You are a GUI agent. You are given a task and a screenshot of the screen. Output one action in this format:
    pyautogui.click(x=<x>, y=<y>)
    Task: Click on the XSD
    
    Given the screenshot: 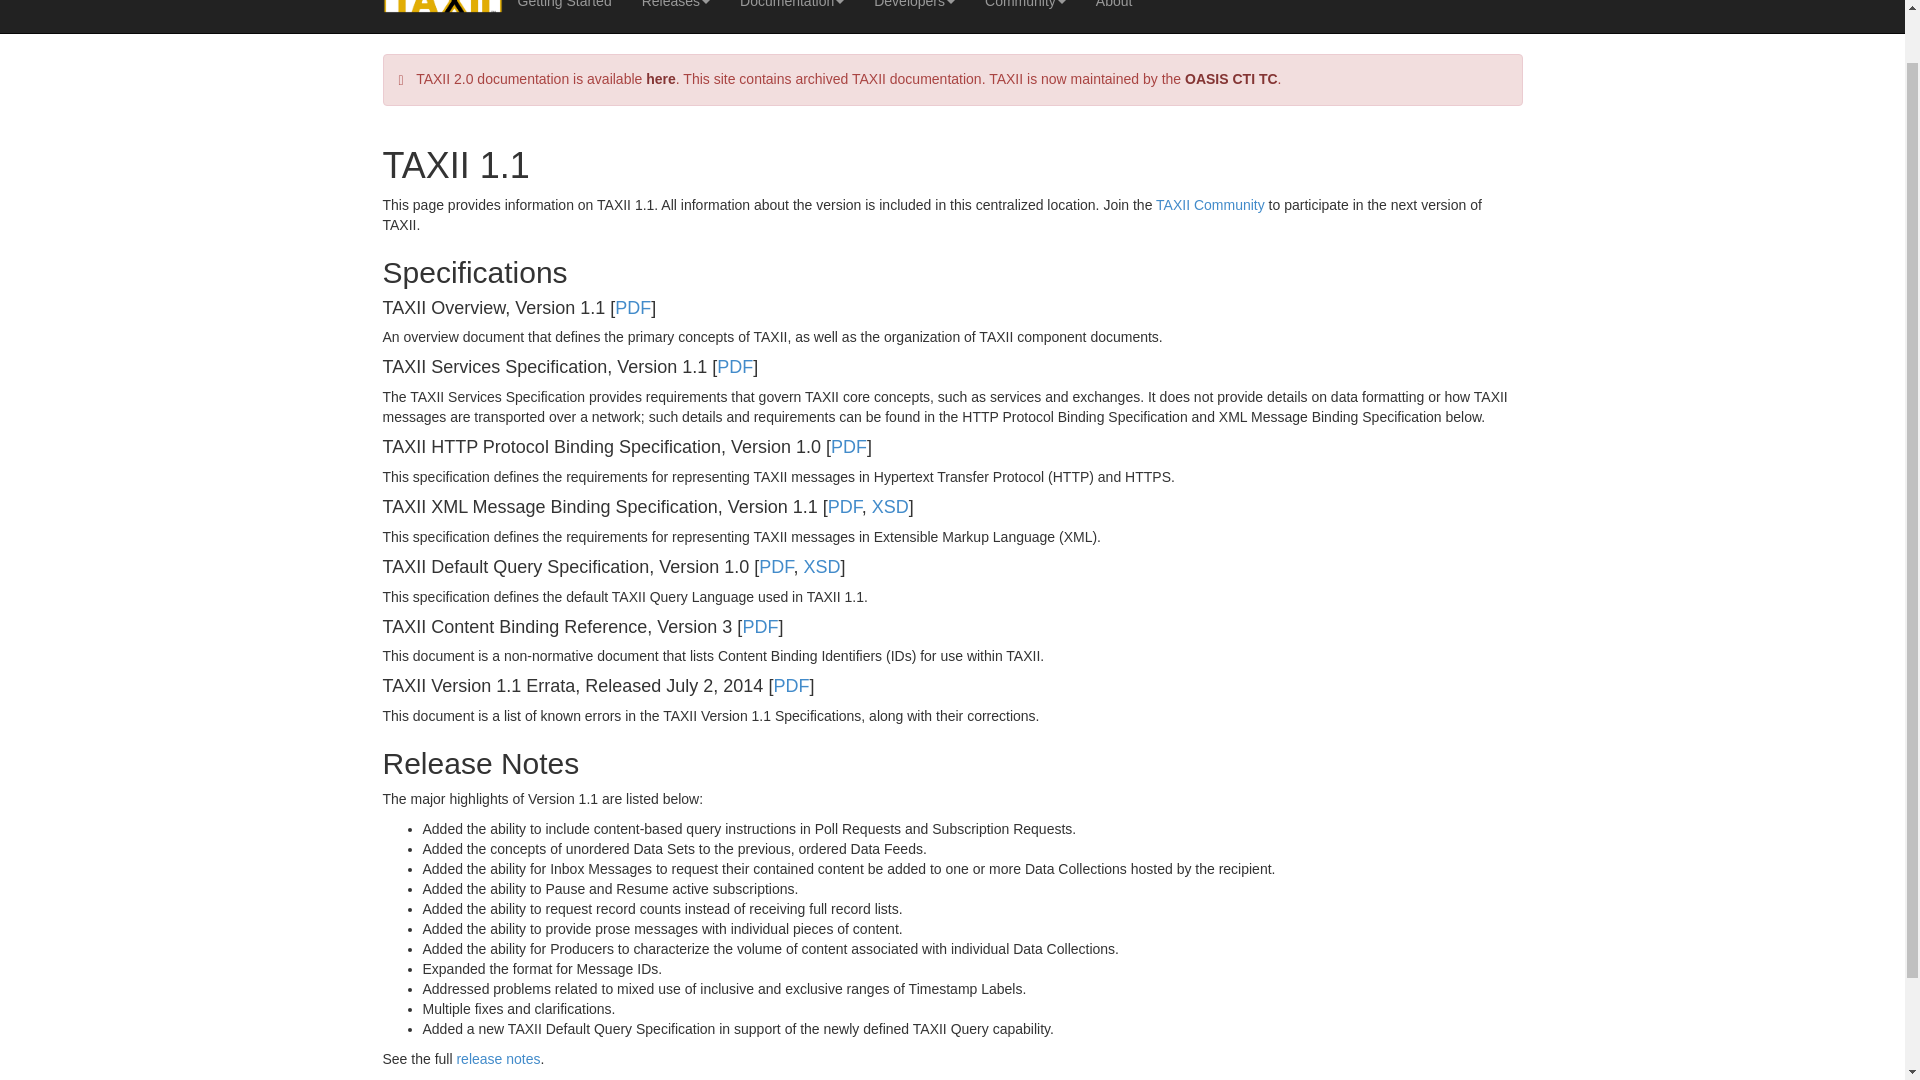 What is the action you would take?
    pyautogui.click(x=821, y=566)
    